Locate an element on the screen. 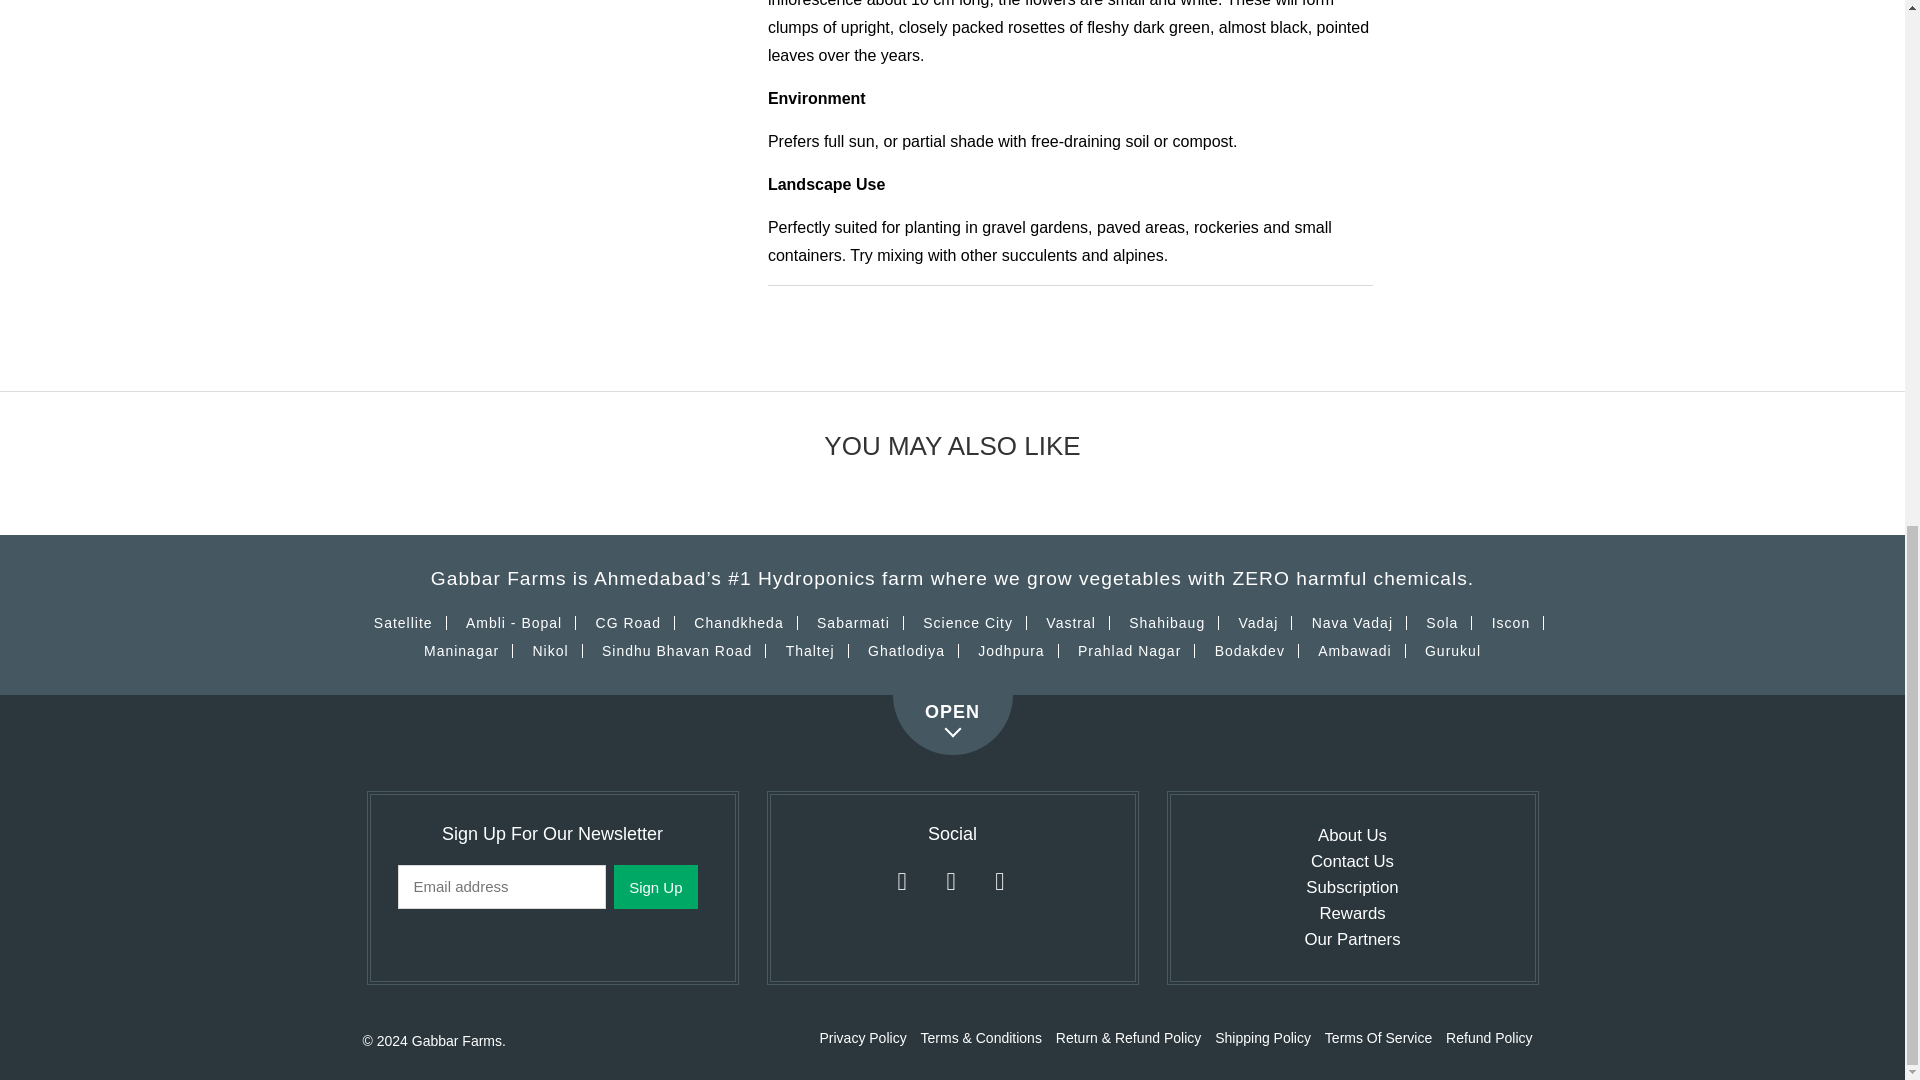 This screenshot has height=1080, width=1920. Gabbar Farms on Instagram is located at coordinates (999, 881).